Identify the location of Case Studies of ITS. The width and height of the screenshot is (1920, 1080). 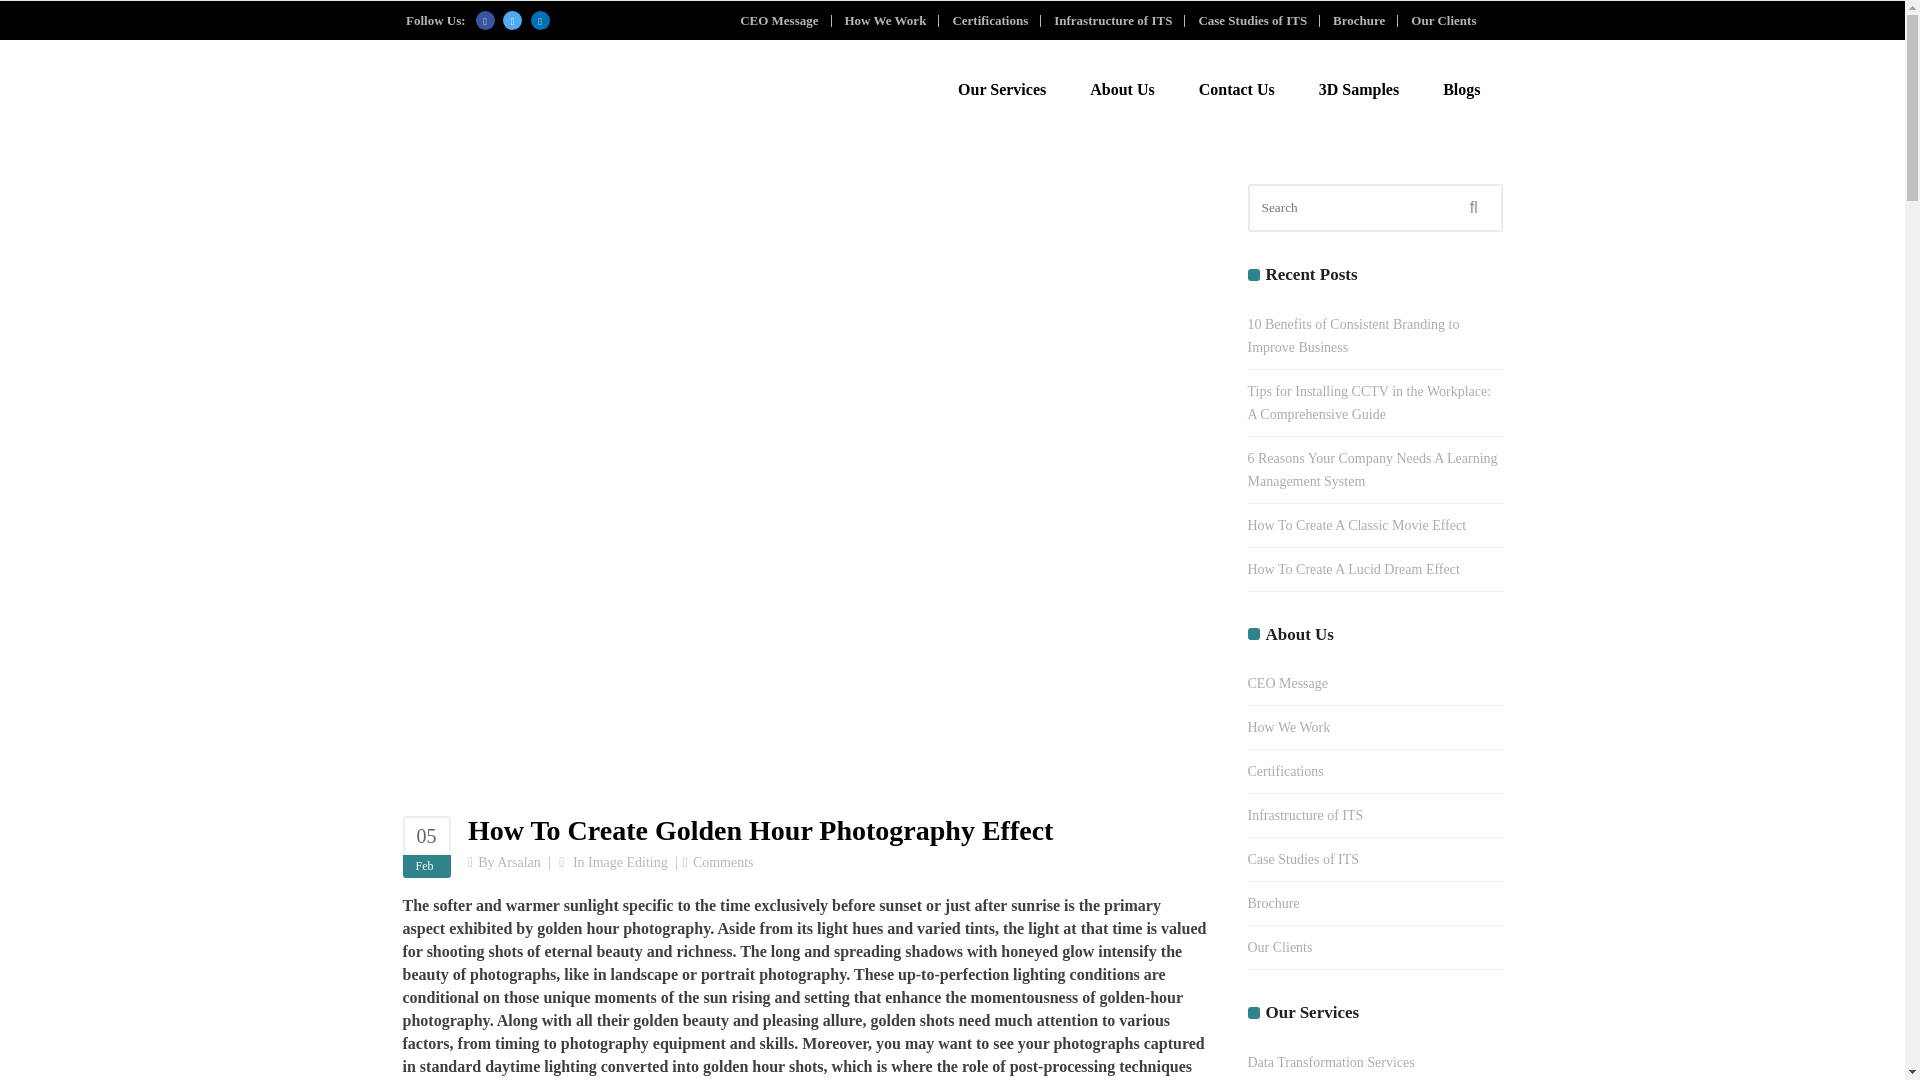
(1259, 20).